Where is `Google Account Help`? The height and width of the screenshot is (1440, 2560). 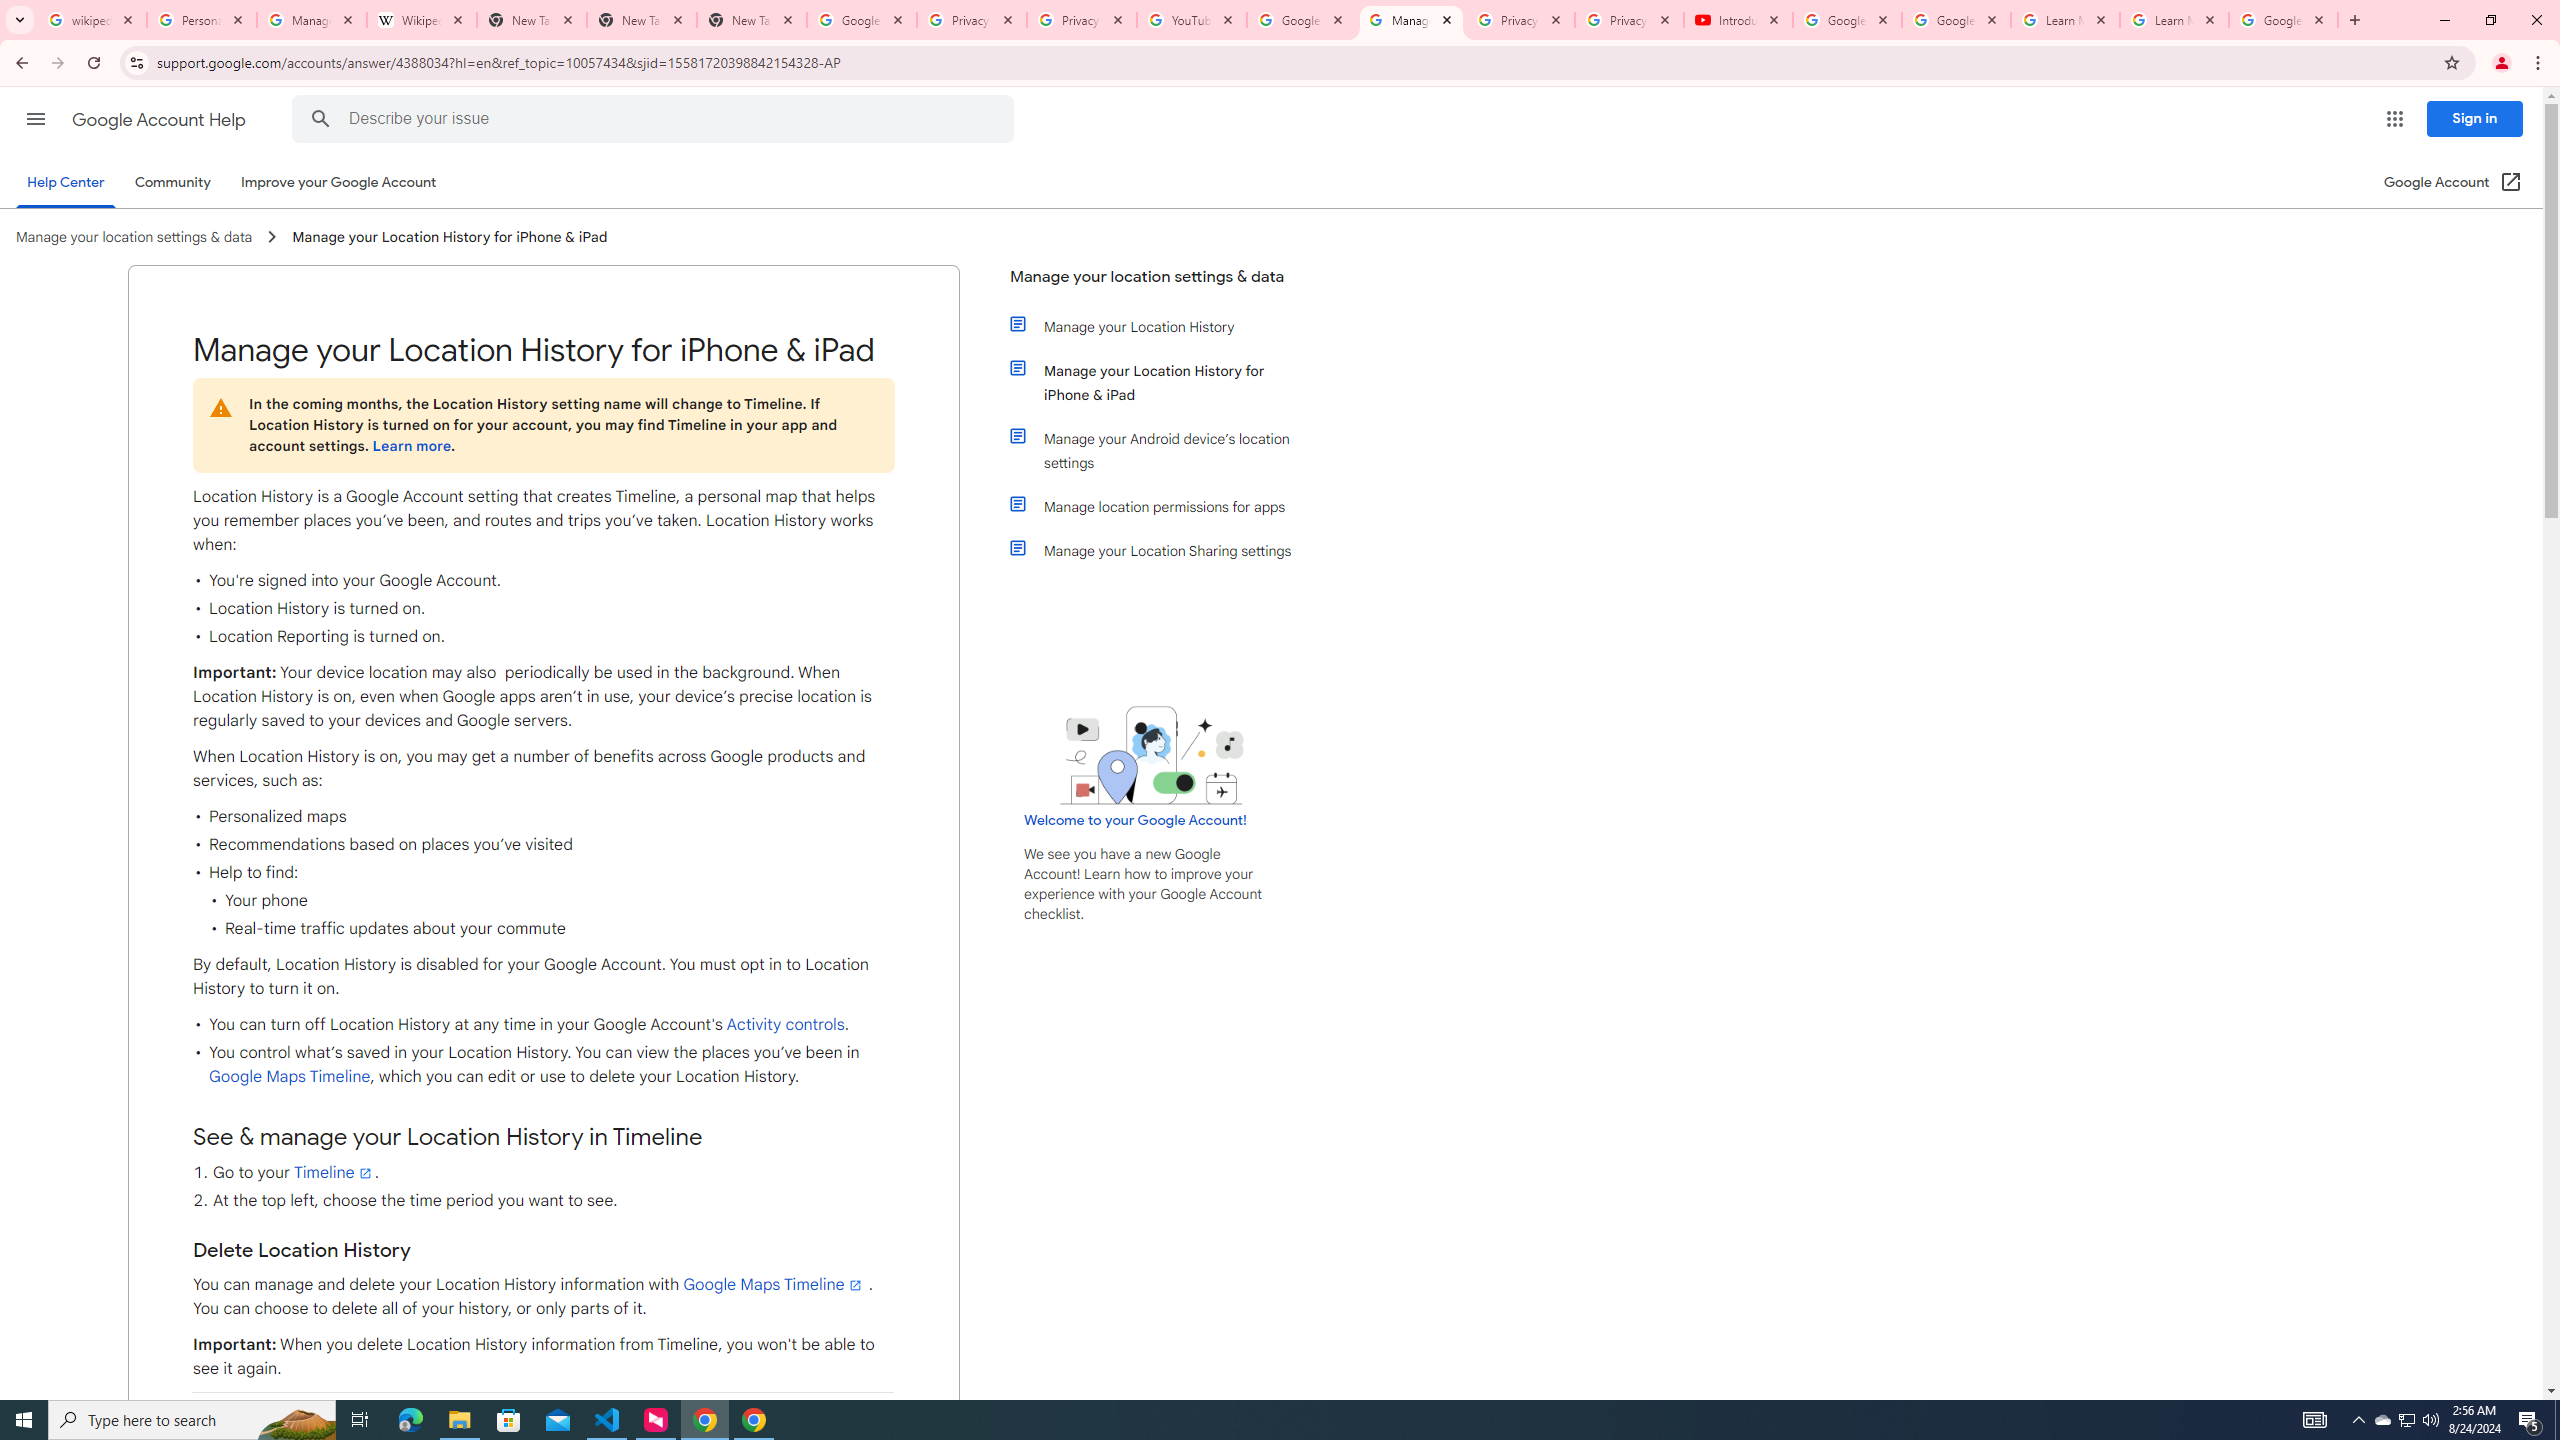 Google Account Help is located at coordinates (1303, 20).